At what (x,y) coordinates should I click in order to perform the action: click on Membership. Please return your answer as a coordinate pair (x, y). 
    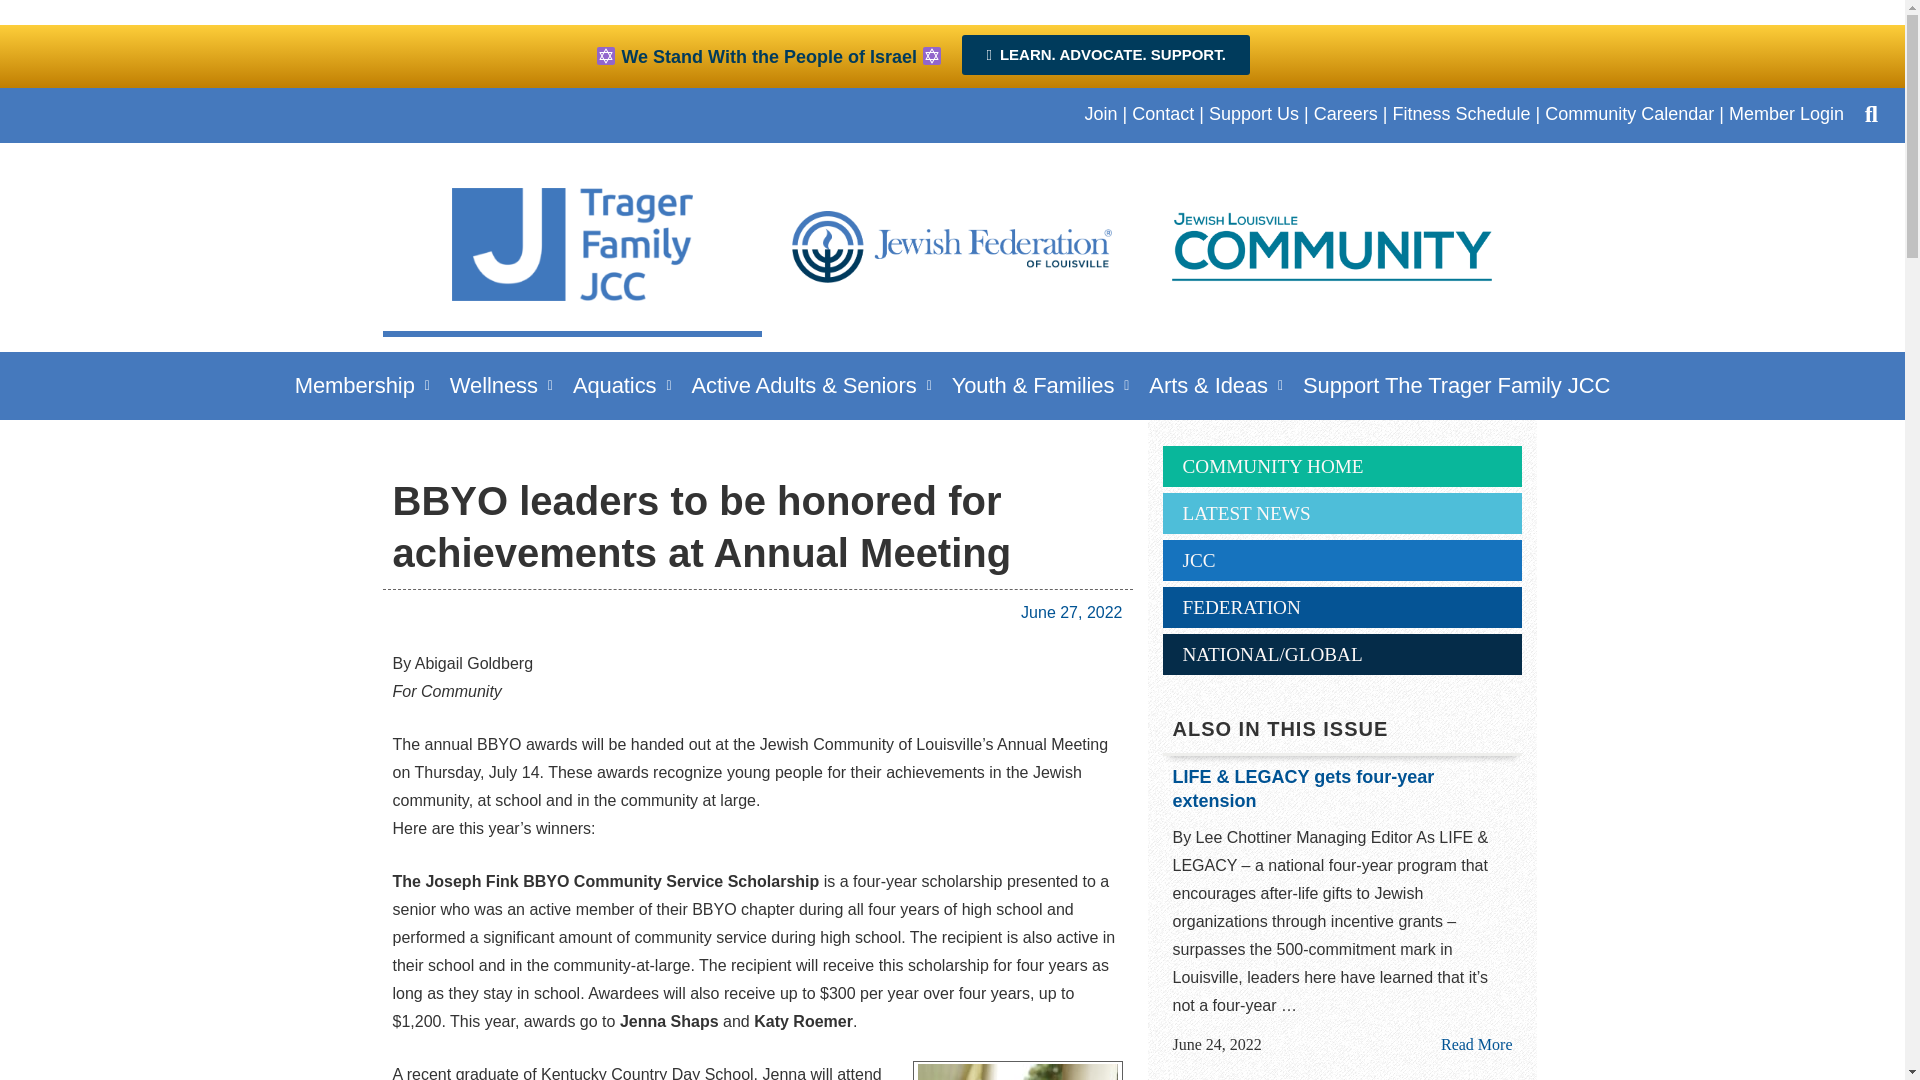
    Looking at the image, I should click on (362, 385).